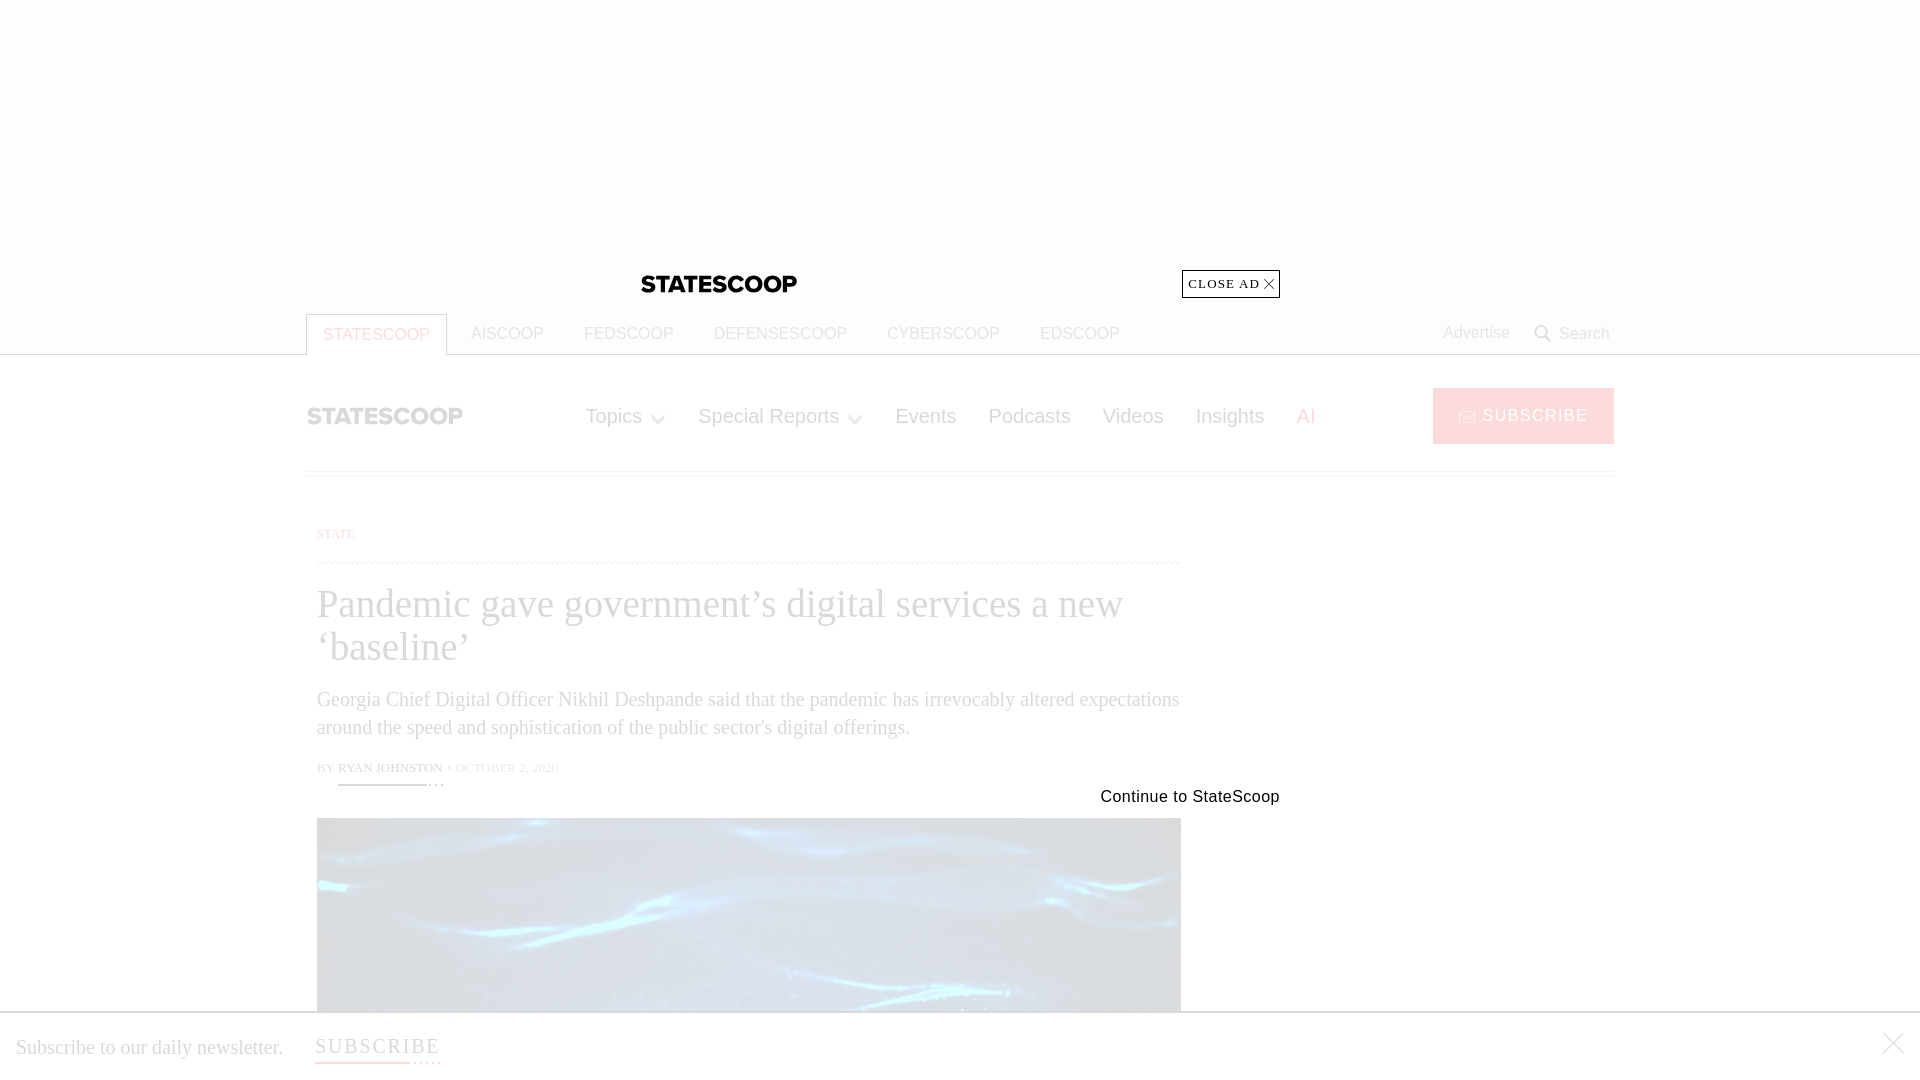 This screenshot has height=1080, width=1920. I want to click on DEFENSESCOOP, so click(780, 334).